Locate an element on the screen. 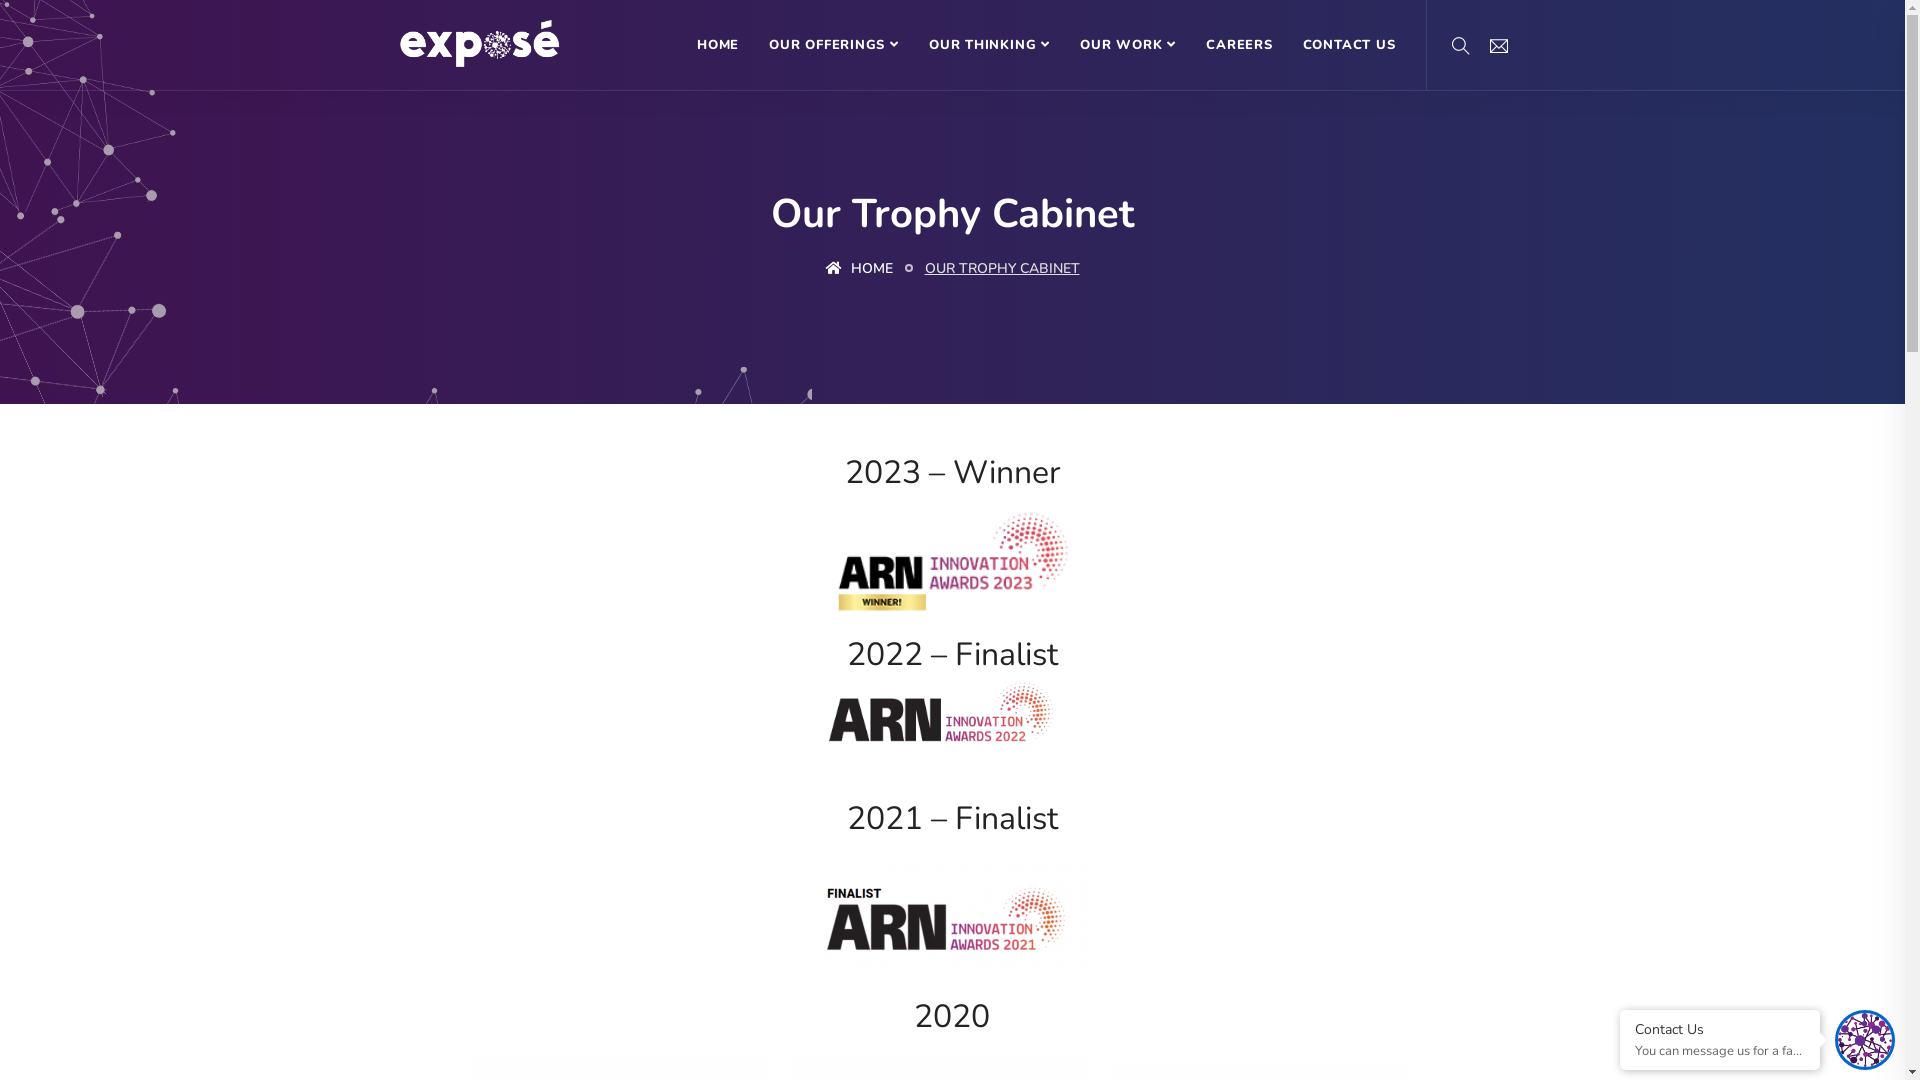 The image size is (1920, 1080). OUR WORK is located at coordinates (1128, 45).